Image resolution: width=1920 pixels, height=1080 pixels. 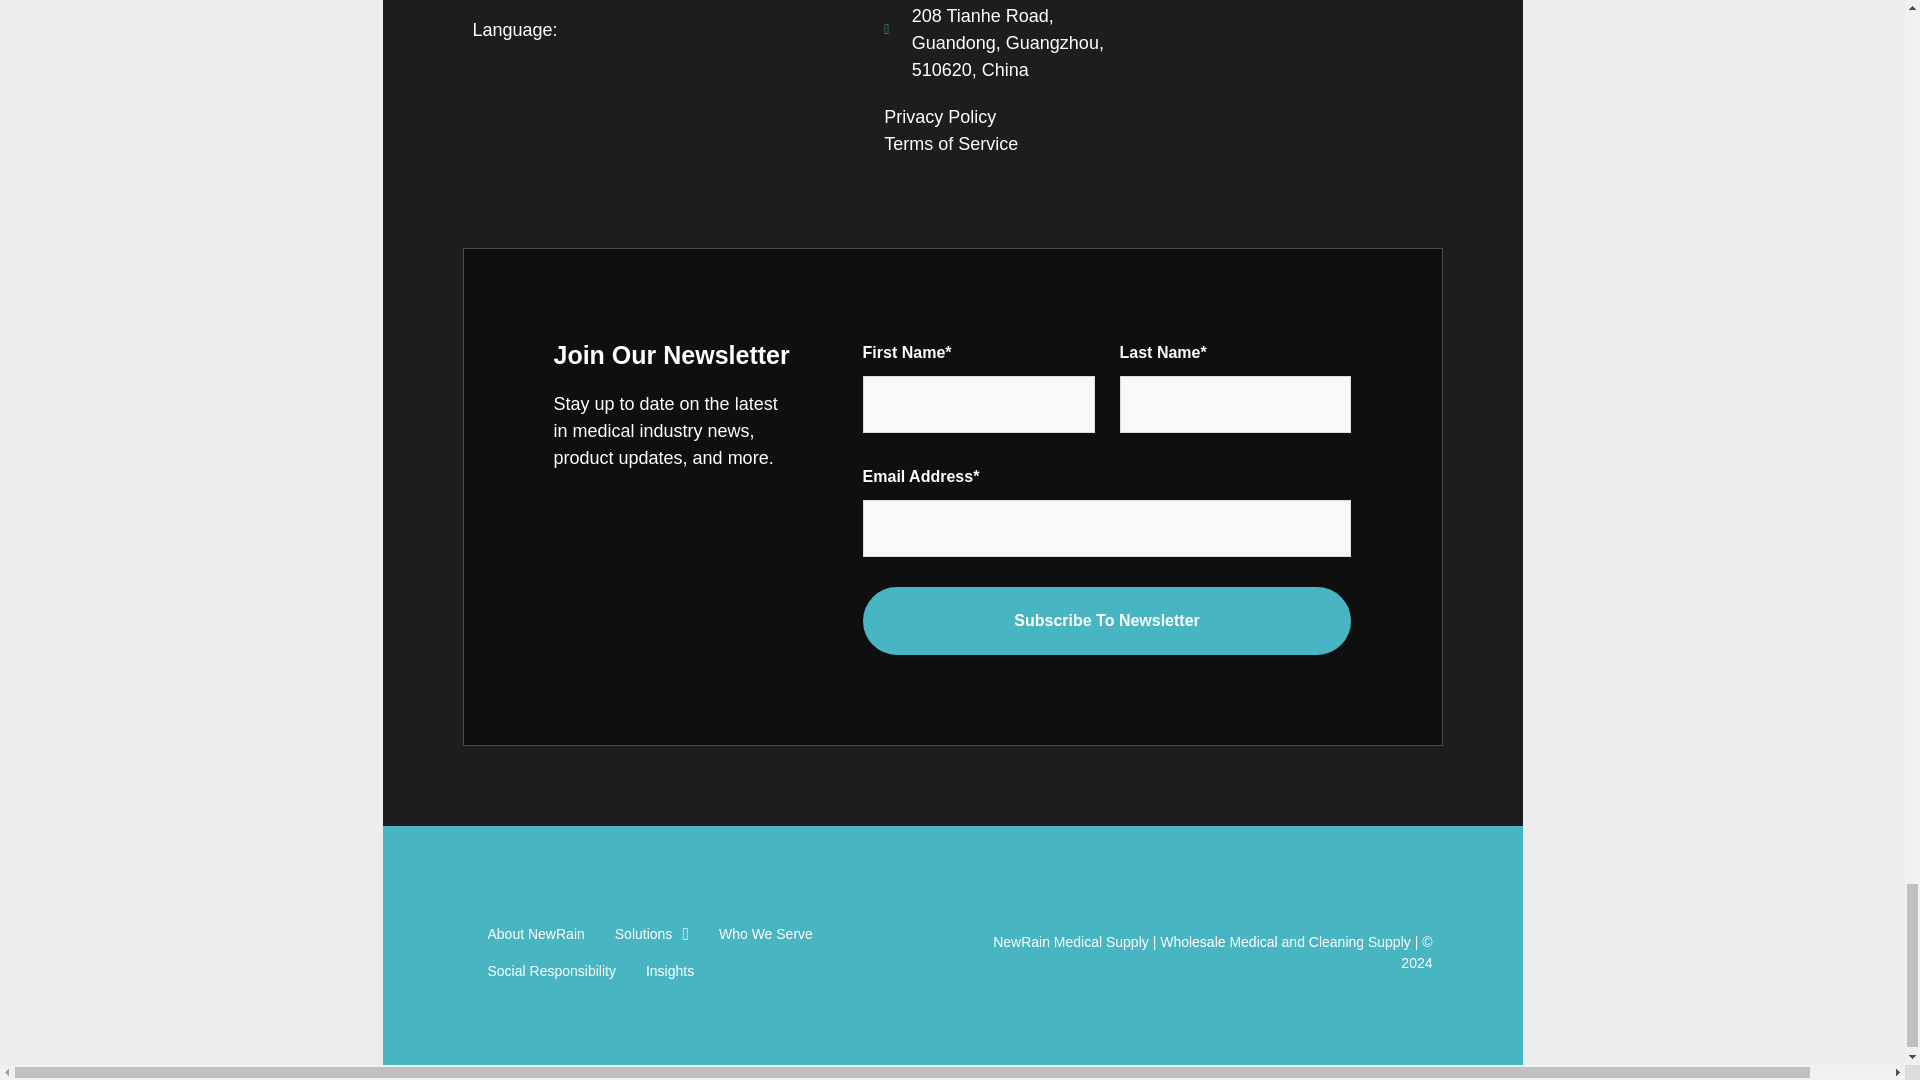 I want to click on Japanese, so click(x=536, y=58).